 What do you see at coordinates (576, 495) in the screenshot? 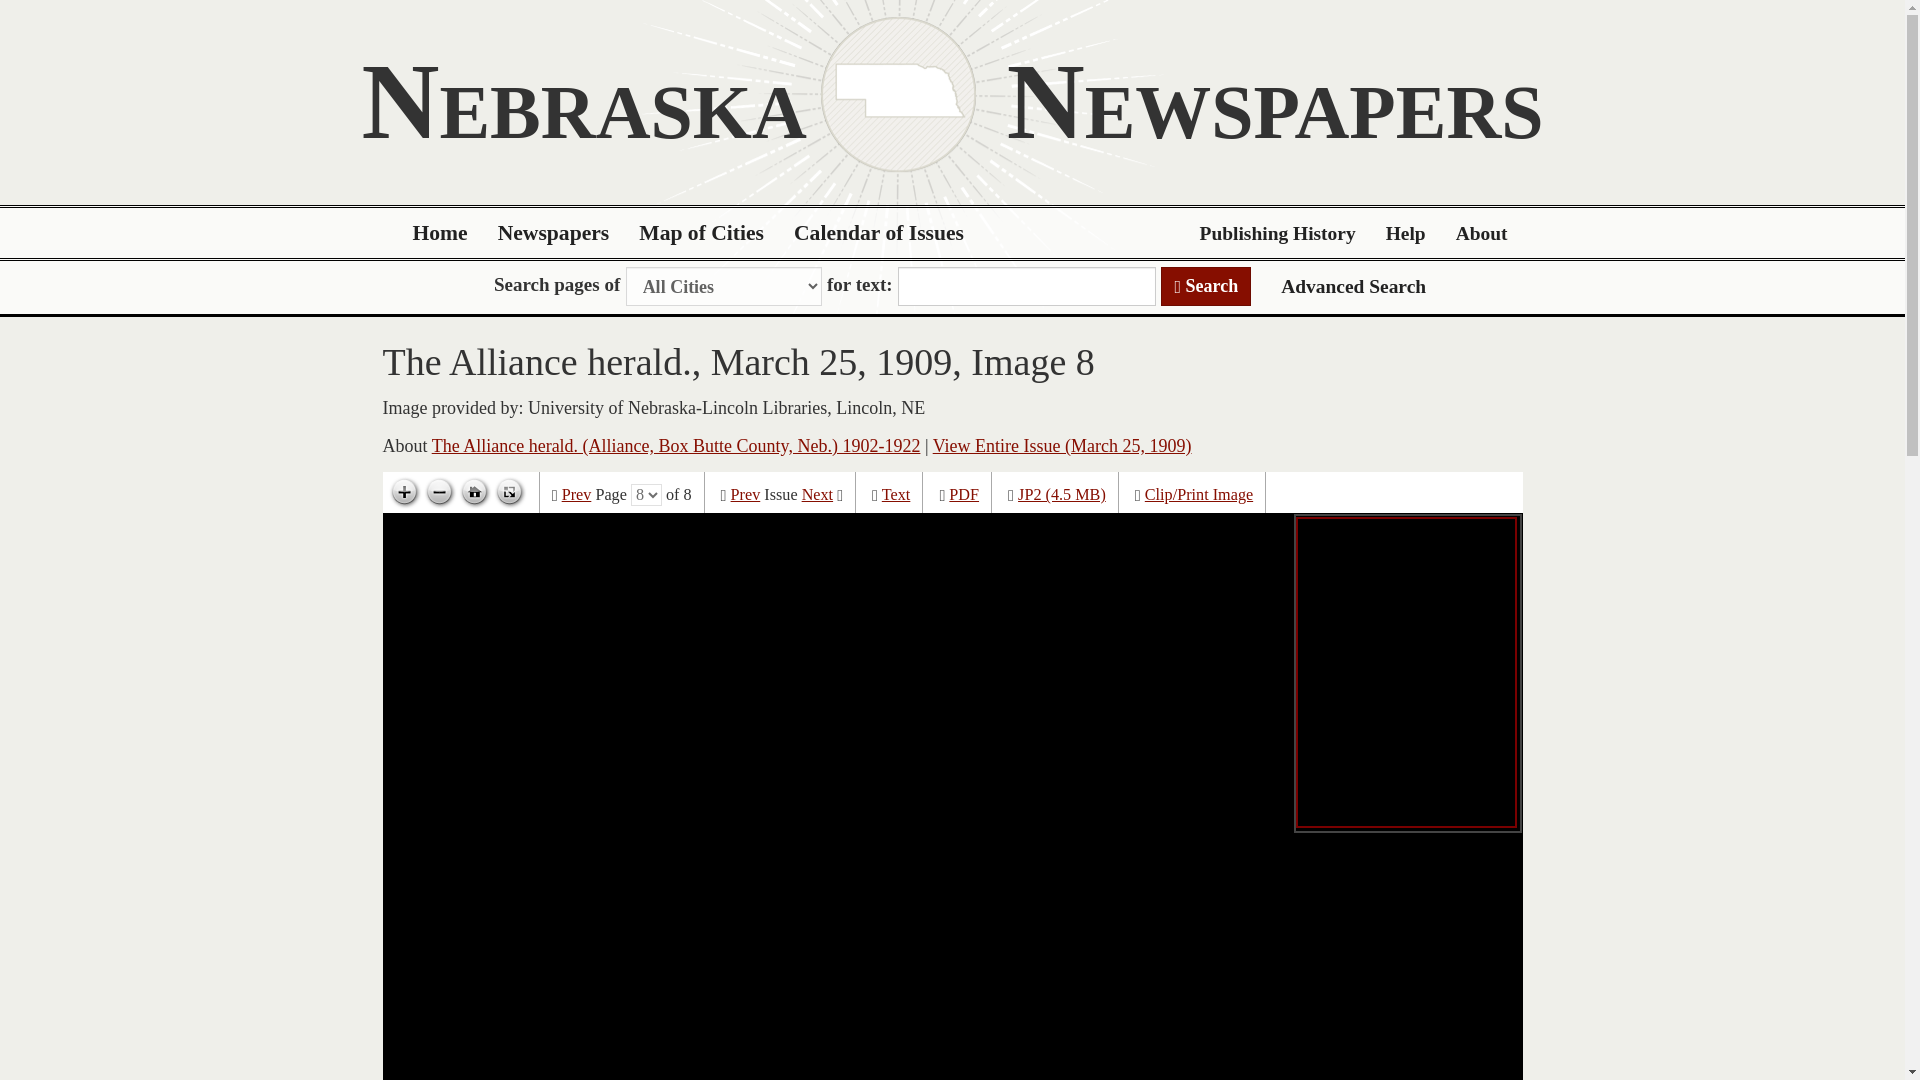
I see `Prev` at bounding box center [576, 495].